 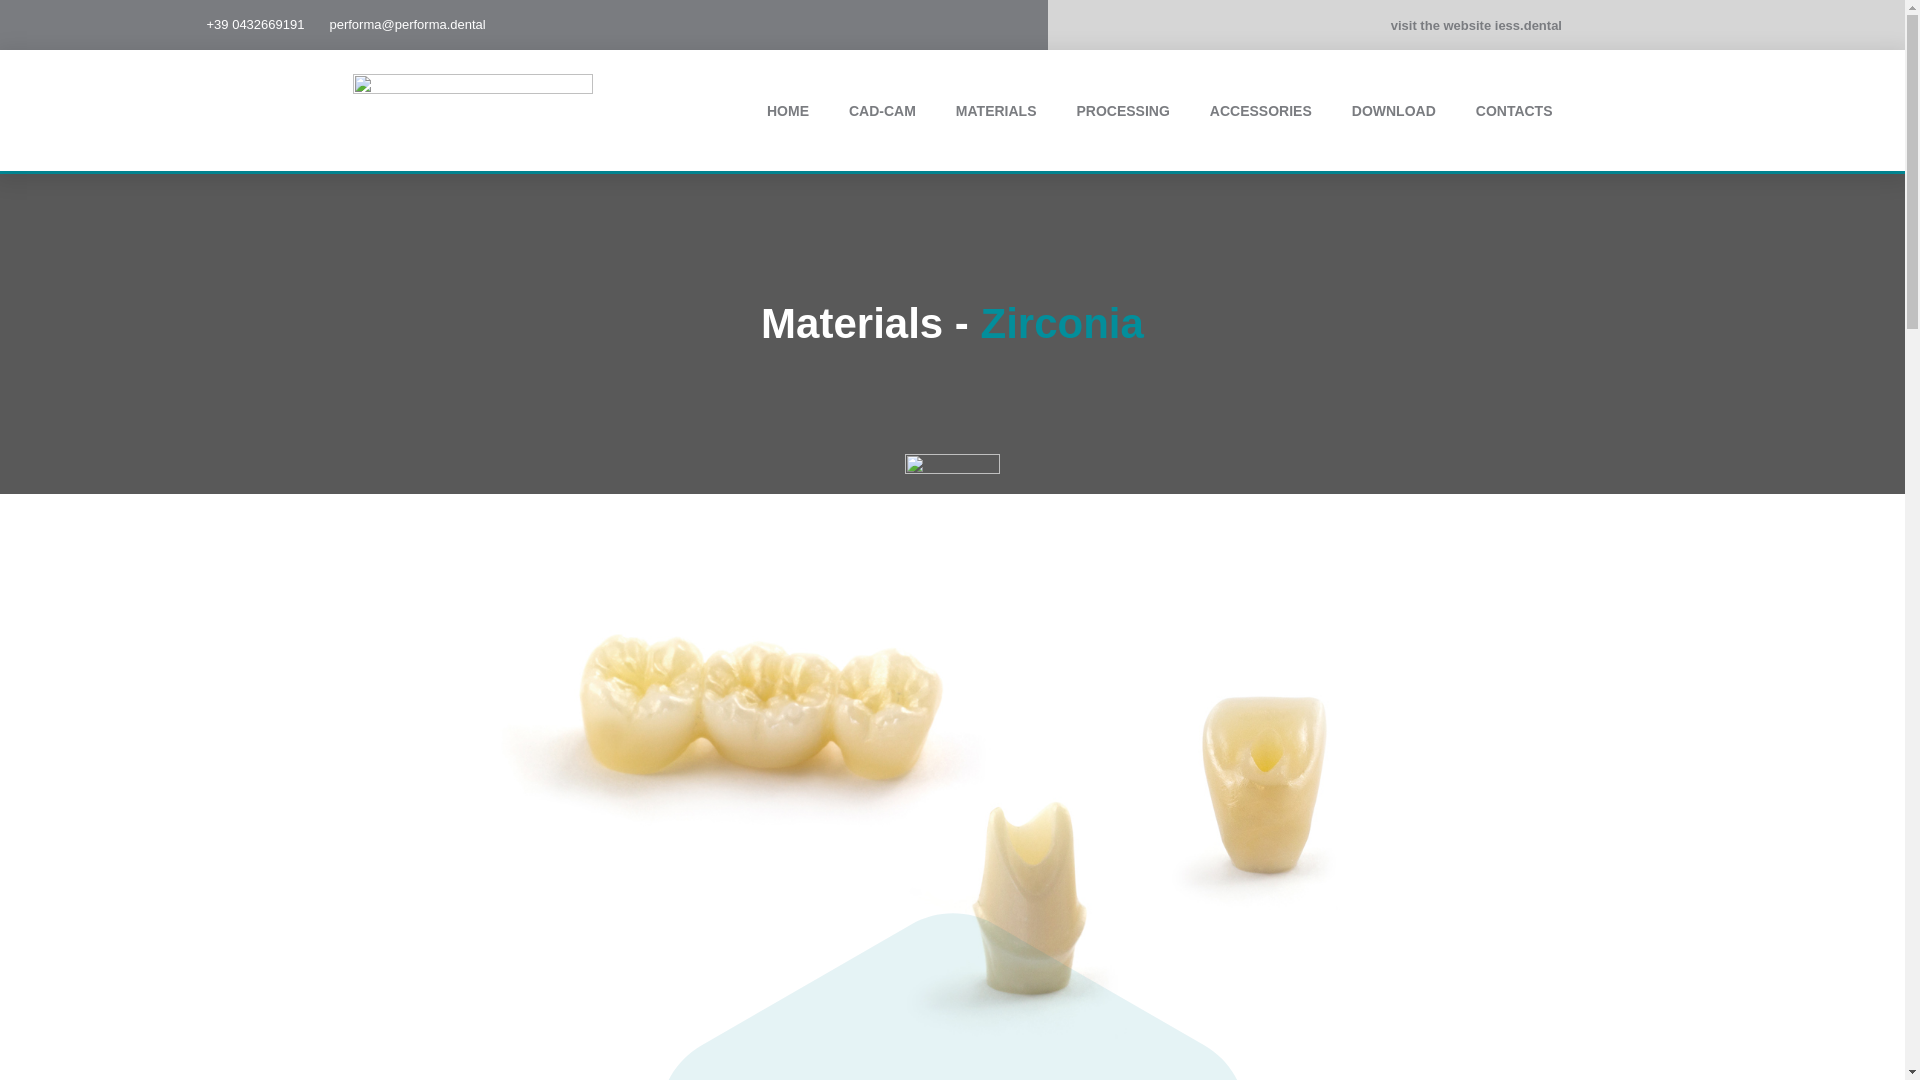 I want to click on visit the website iess.dental, so click(x=1476, y=26).